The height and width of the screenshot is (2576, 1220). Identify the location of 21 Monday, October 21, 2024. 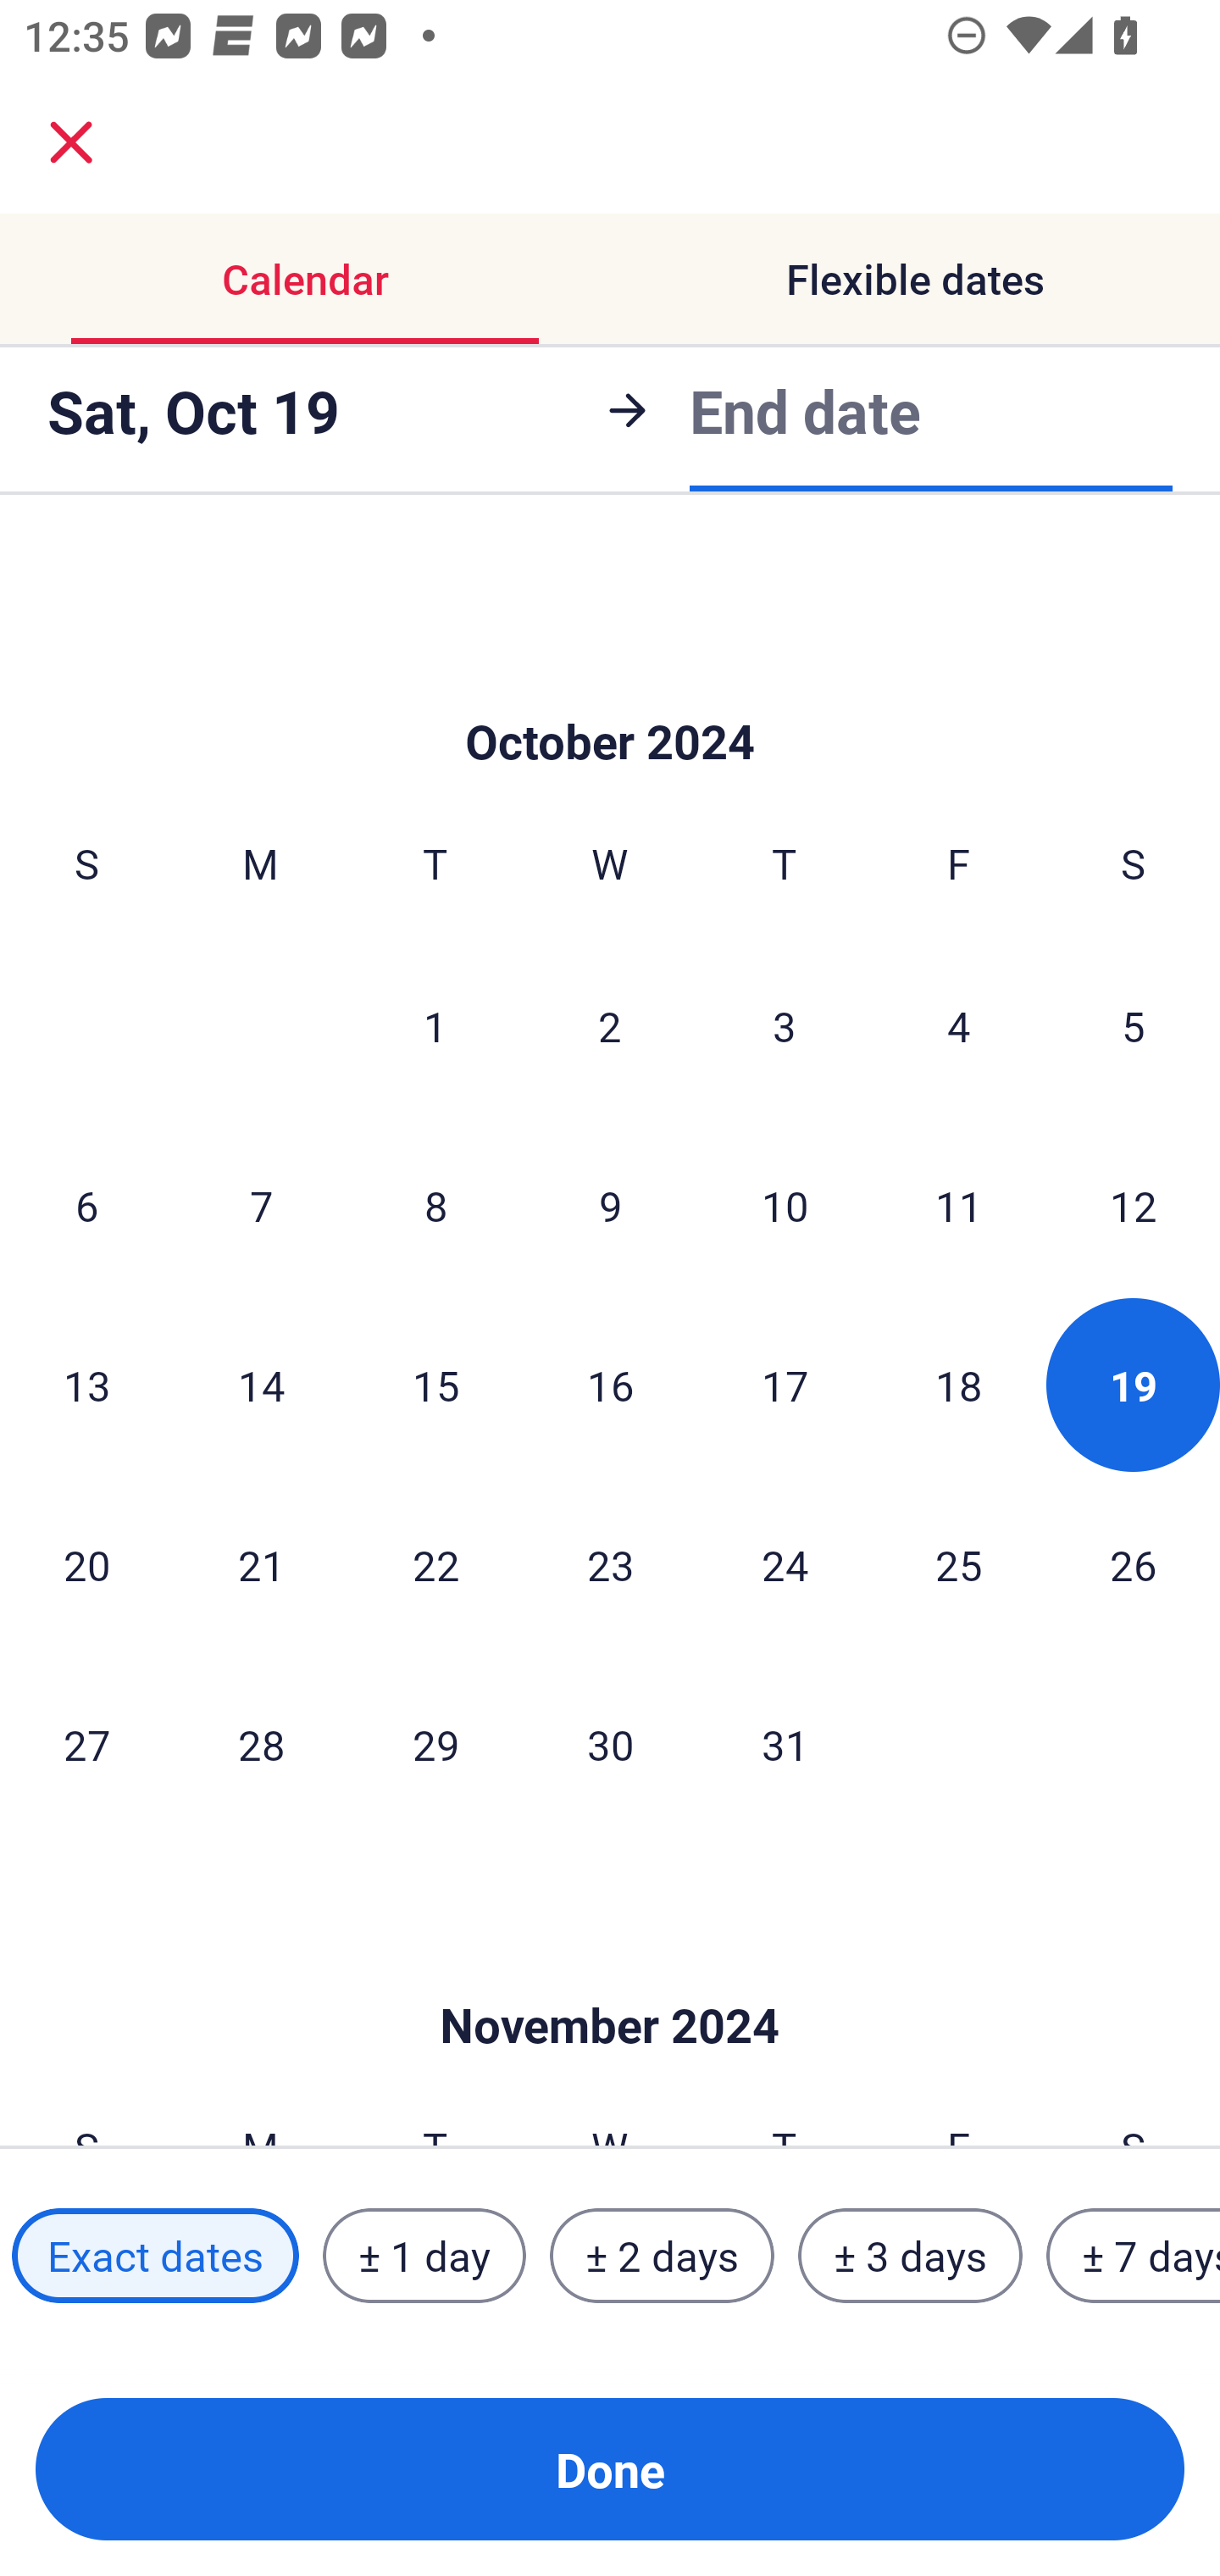
(261, 1564).